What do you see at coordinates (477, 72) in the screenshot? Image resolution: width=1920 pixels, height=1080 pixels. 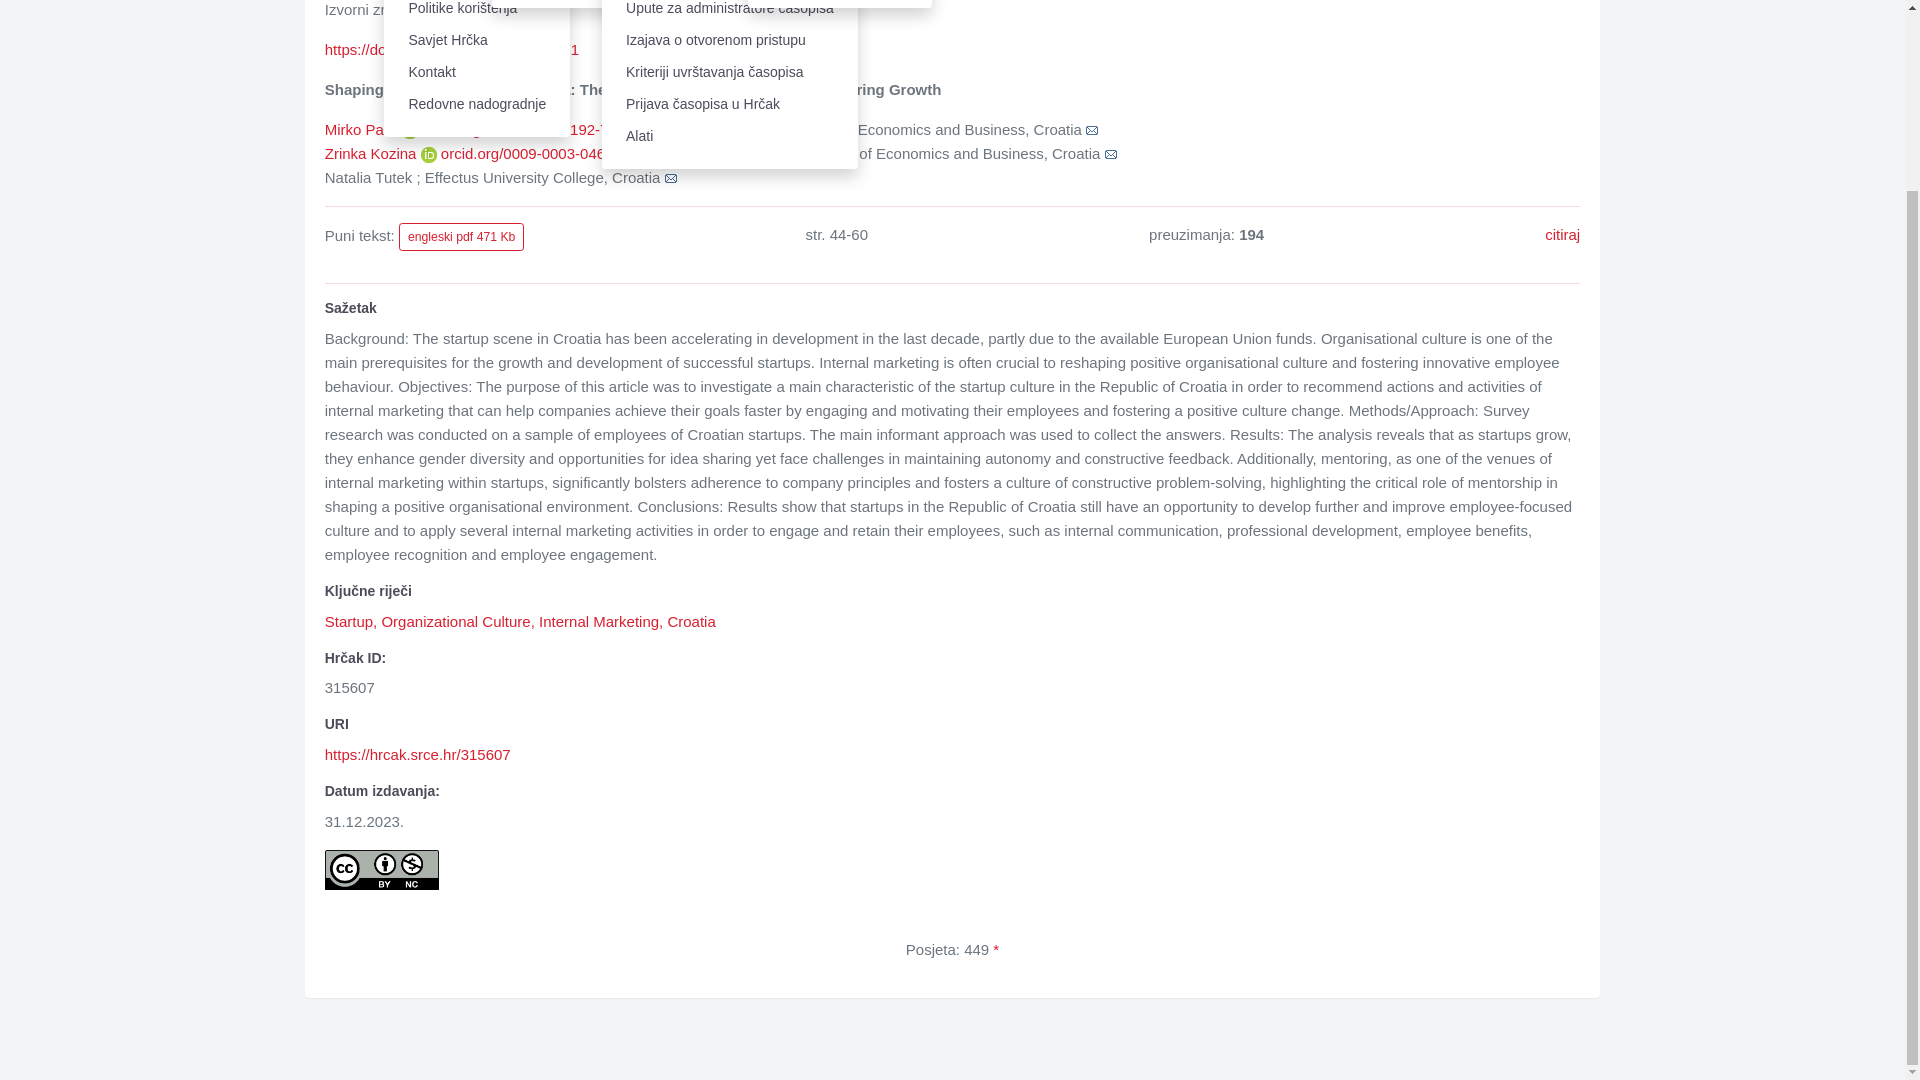 I see `Kontakt` at bounding box center [477, 72].